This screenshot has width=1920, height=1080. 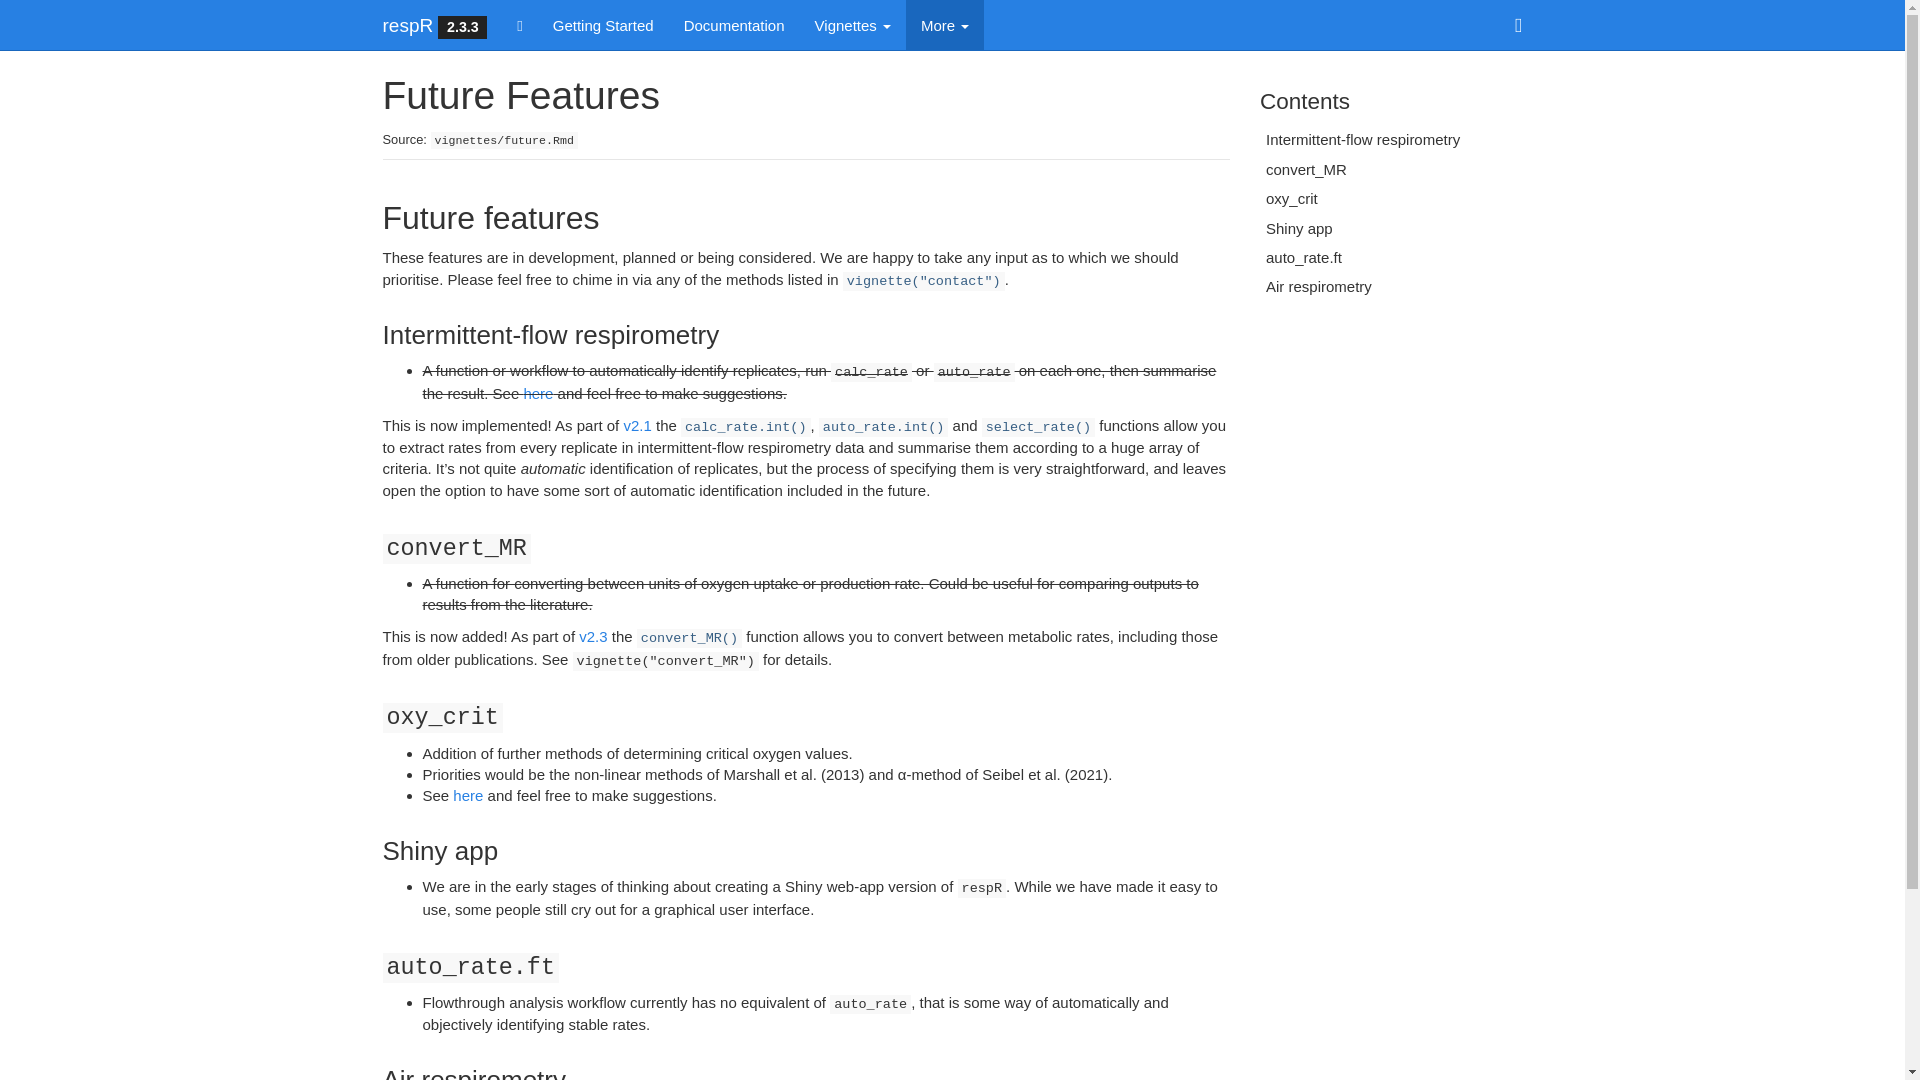 What do you see at coordinates (602, 24) in the screenshot?
I see `Getting Started` at bounding box center [602, 24].